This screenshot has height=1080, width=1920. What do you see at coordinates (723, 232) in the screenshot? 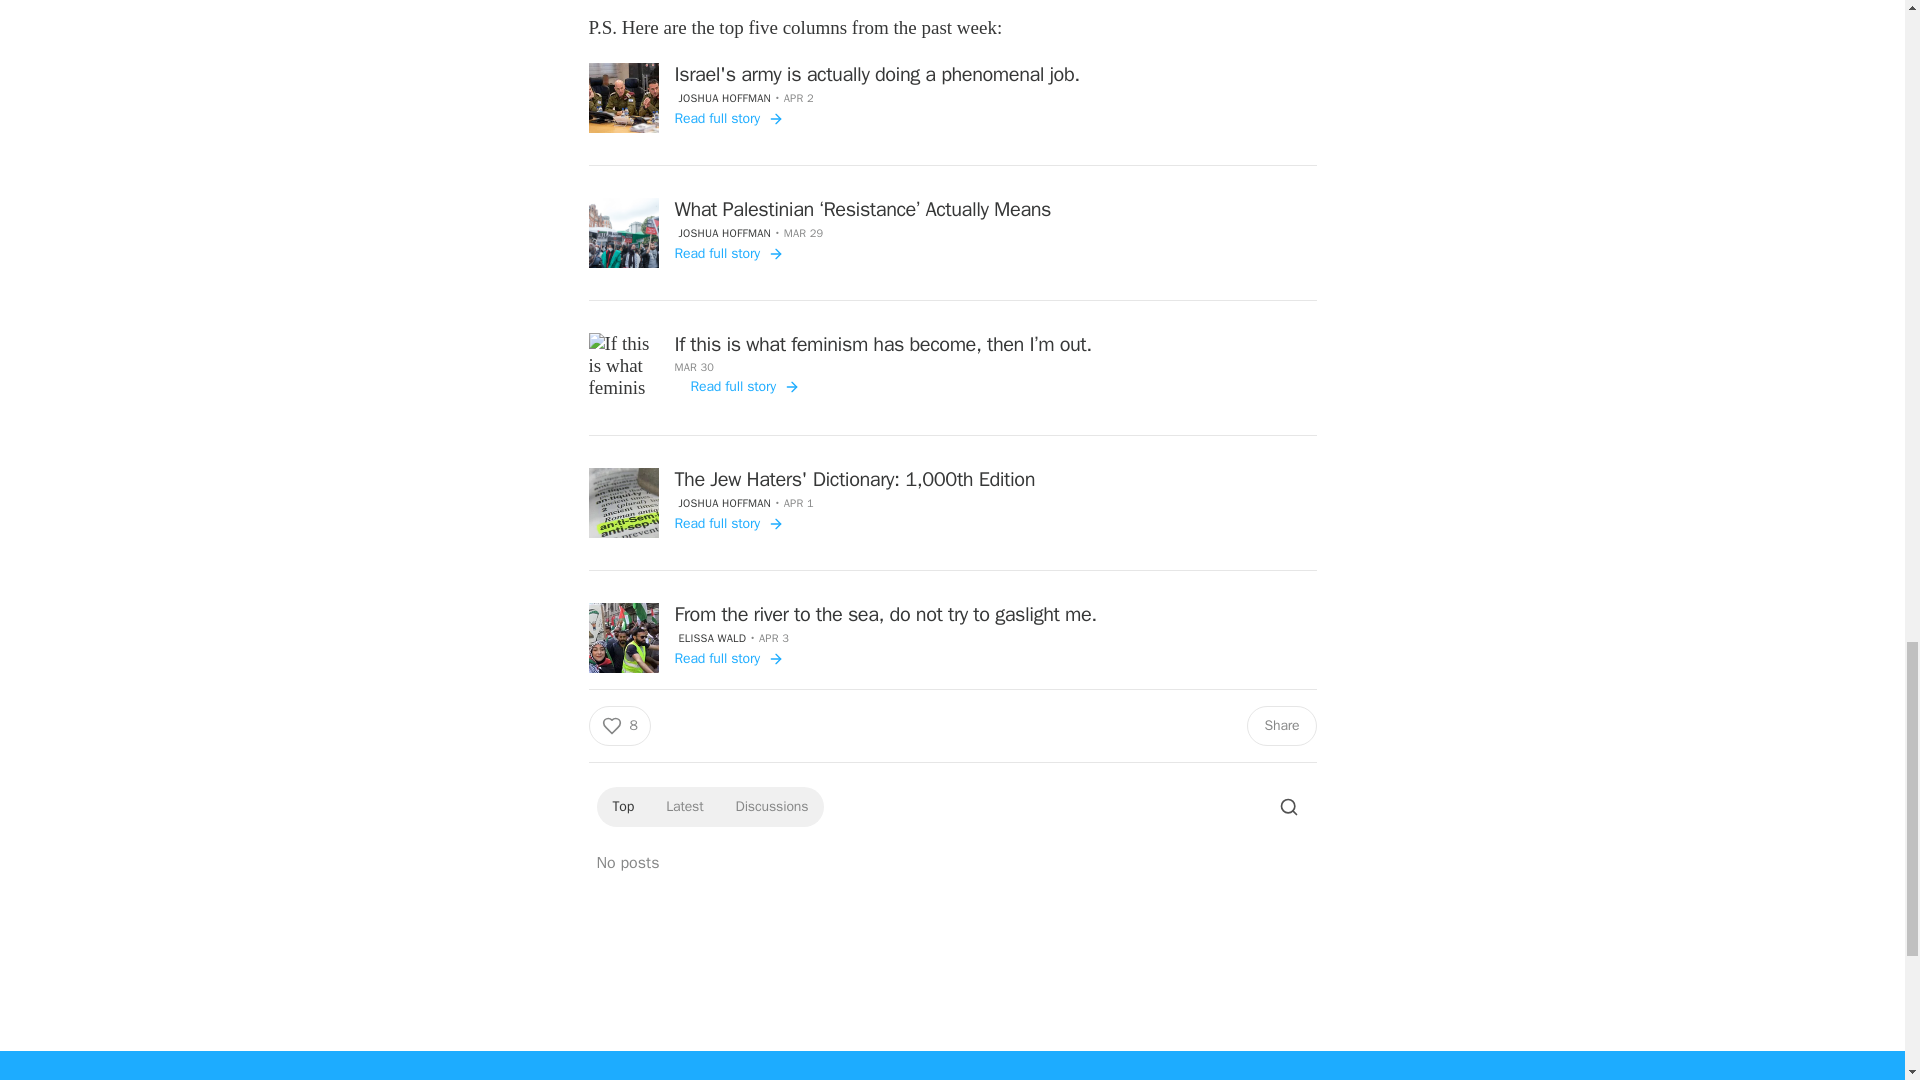
I see `JOSHUA HOFFMAN` at bounding box center [723, 232].